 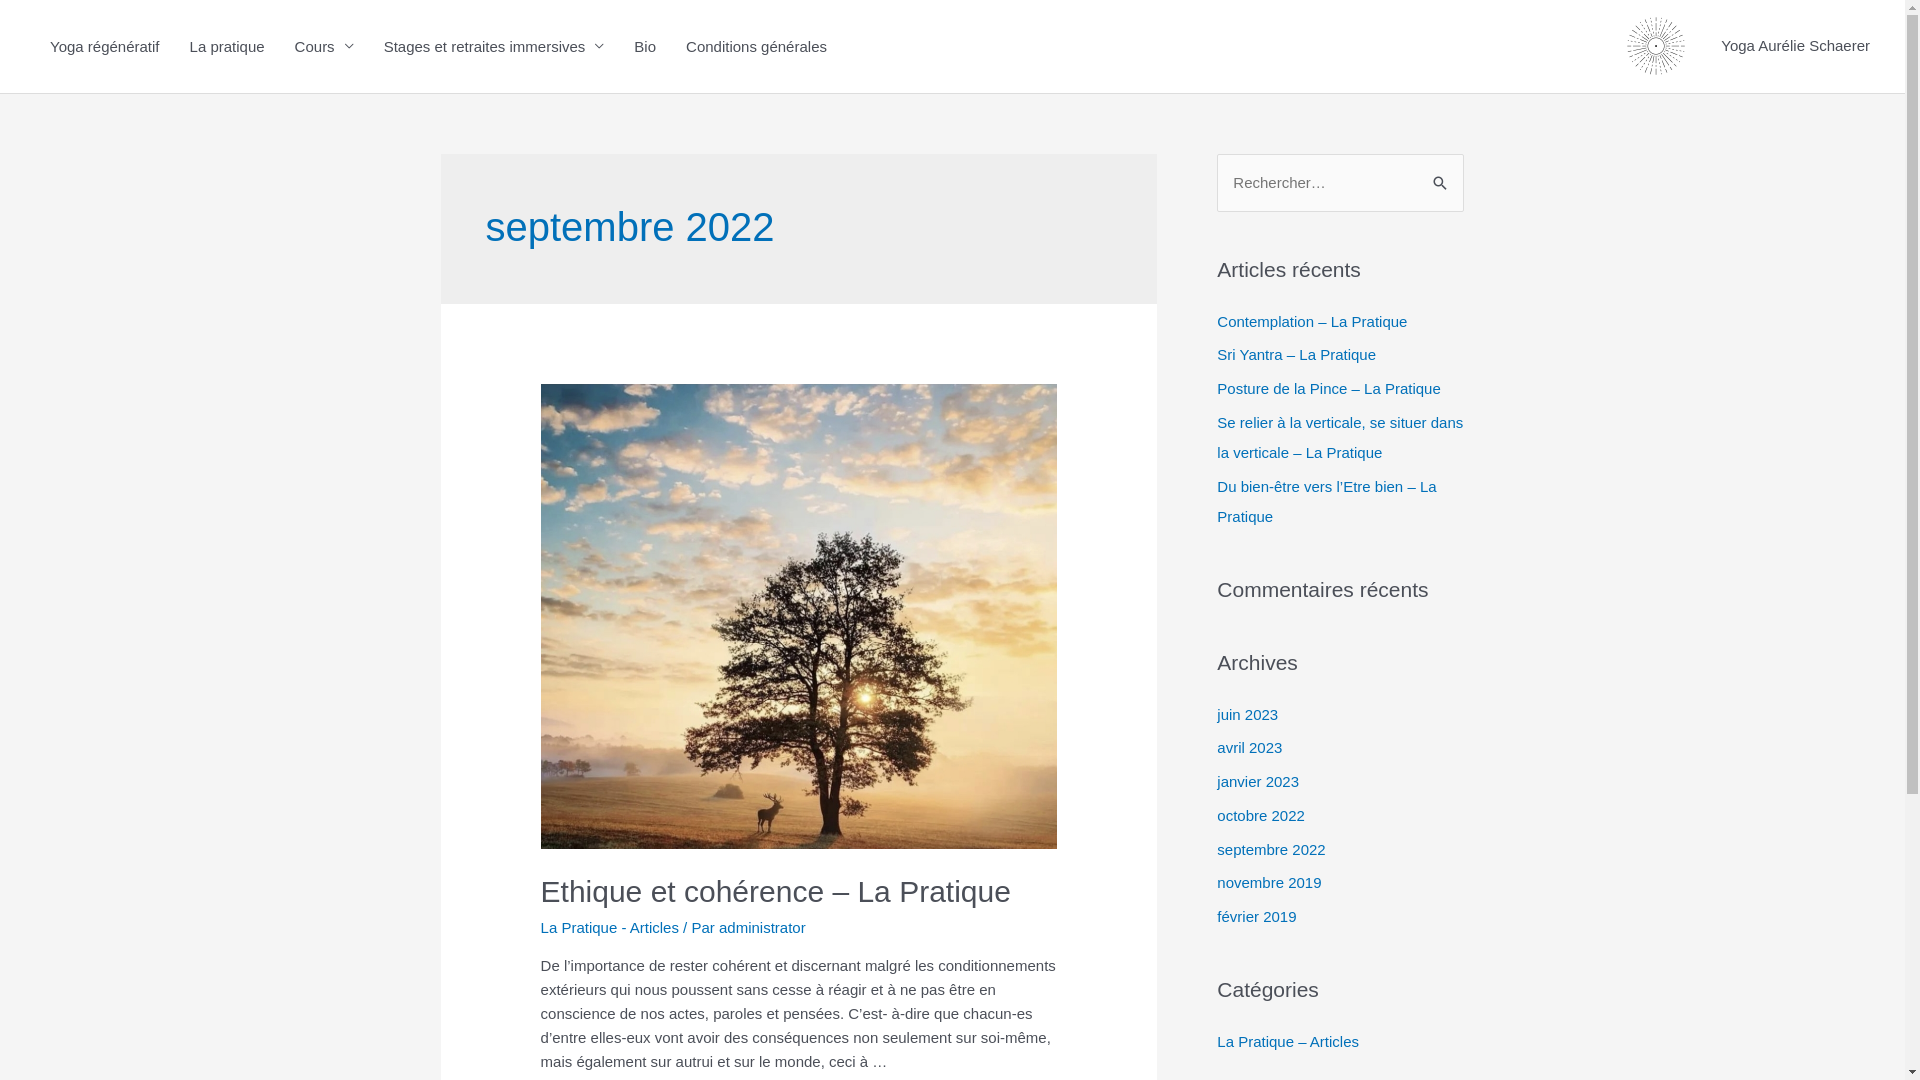 I want to click on juin 2023, so click(x=1248, y=714).